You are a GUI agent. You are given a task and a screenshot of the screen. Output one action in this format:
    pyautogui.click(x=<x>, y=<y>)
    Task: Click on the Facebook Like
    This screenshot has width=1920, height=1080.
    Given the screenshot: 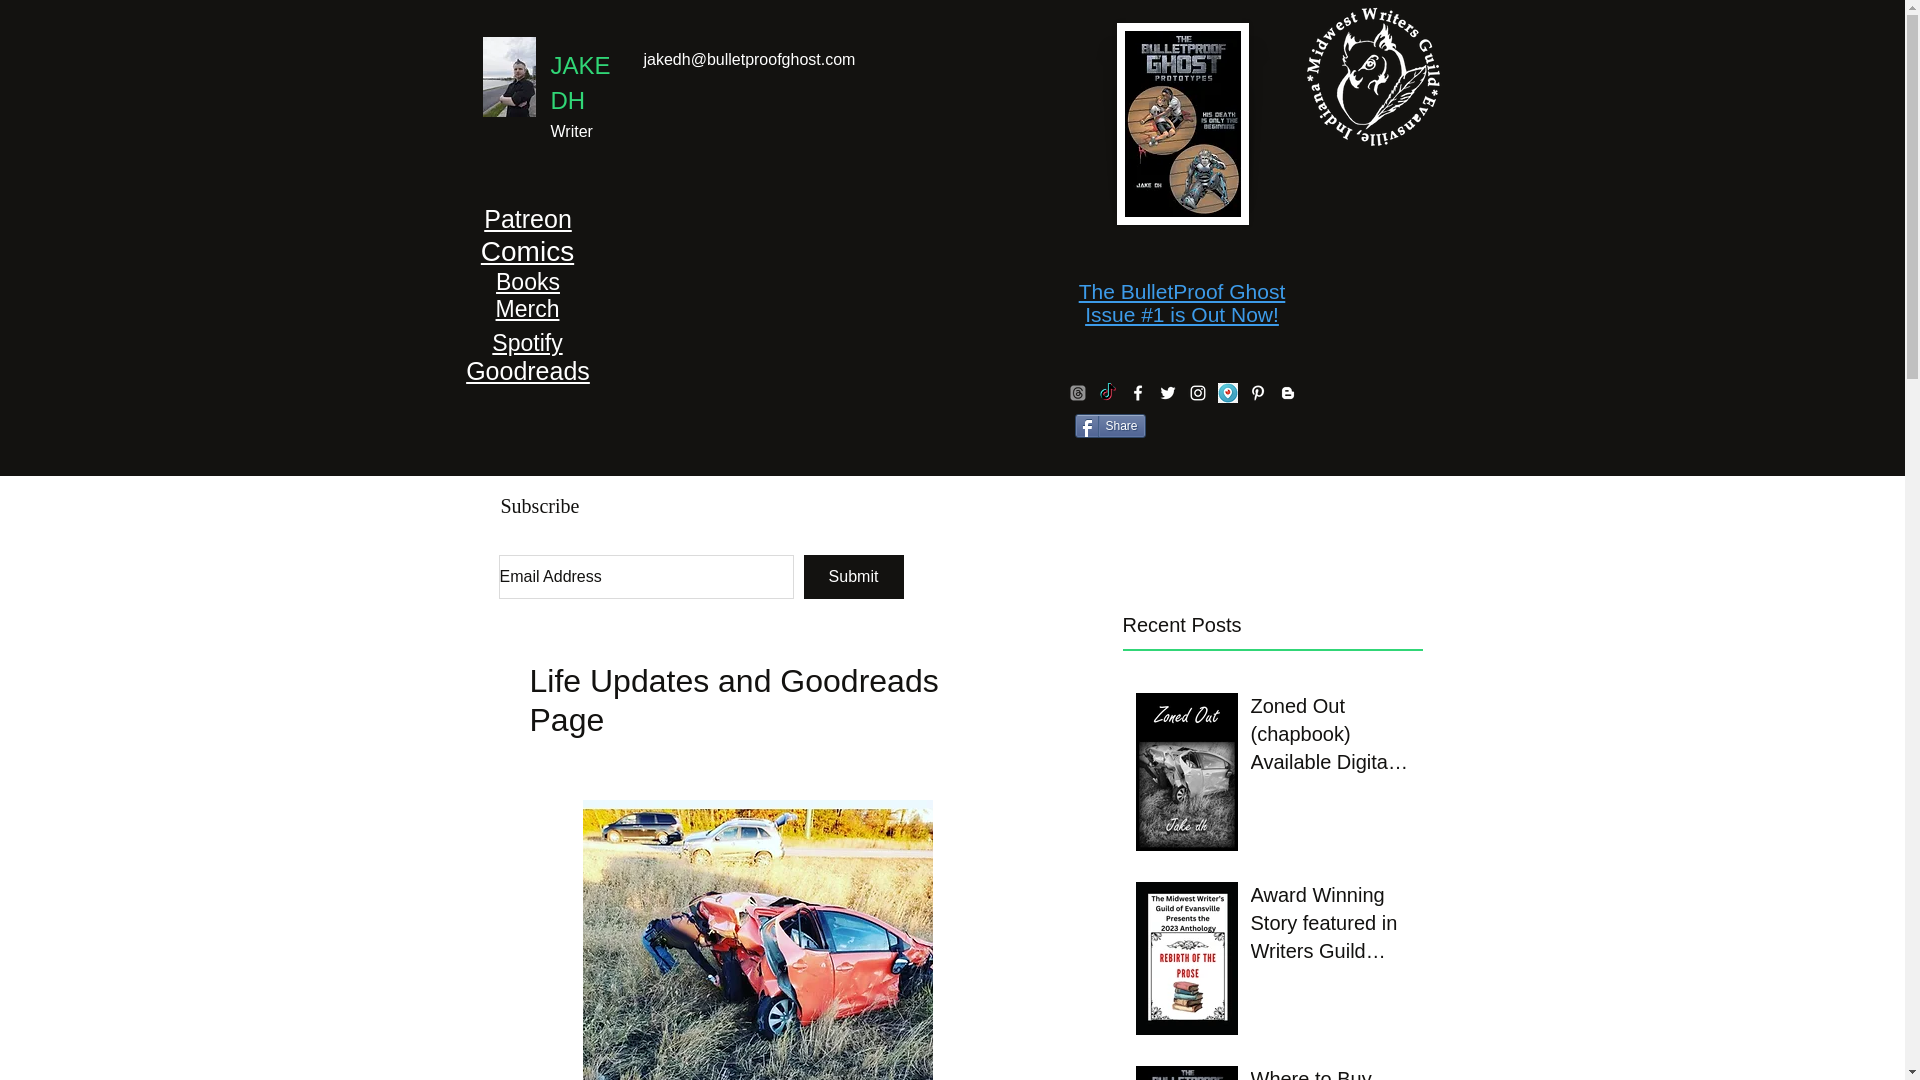 What is the action you would take?
    pyautogui.click(x=674, y=175)
    